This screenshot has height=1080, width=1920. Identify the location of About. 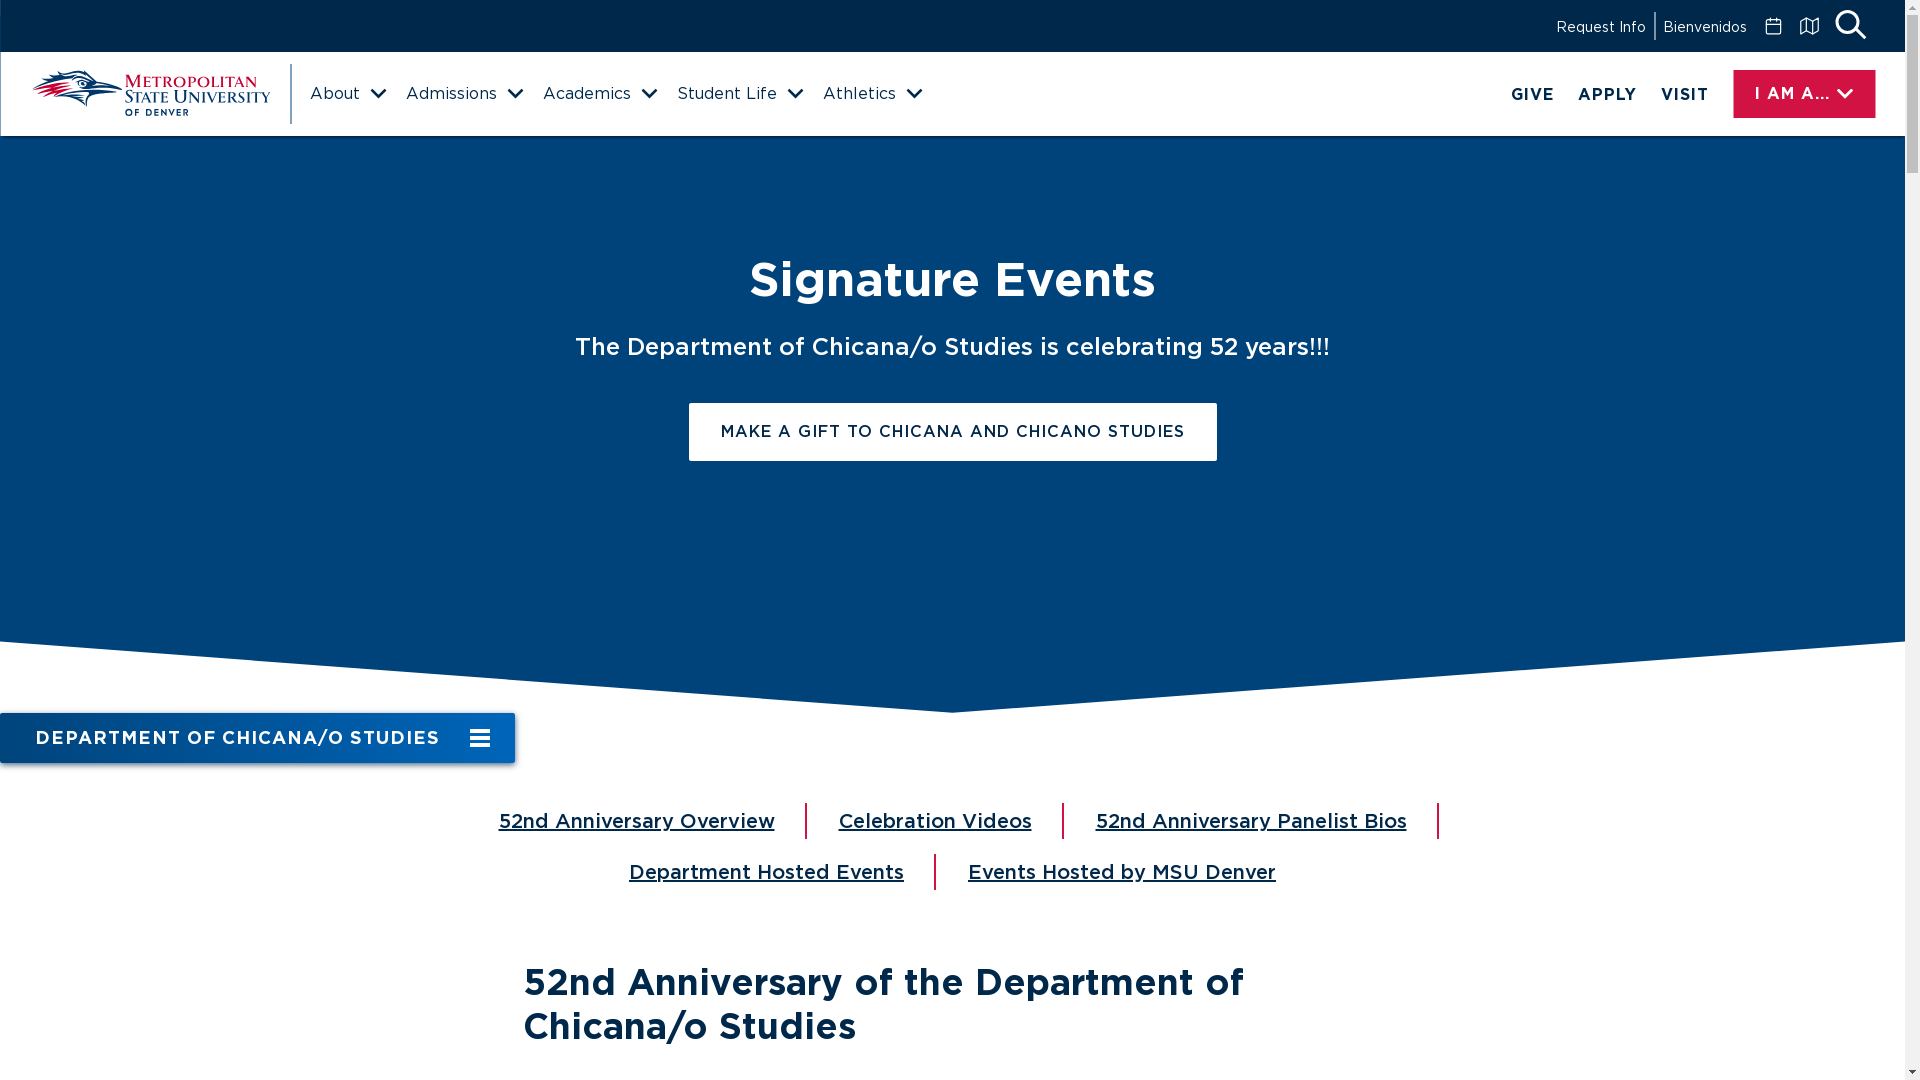
(347, 94).